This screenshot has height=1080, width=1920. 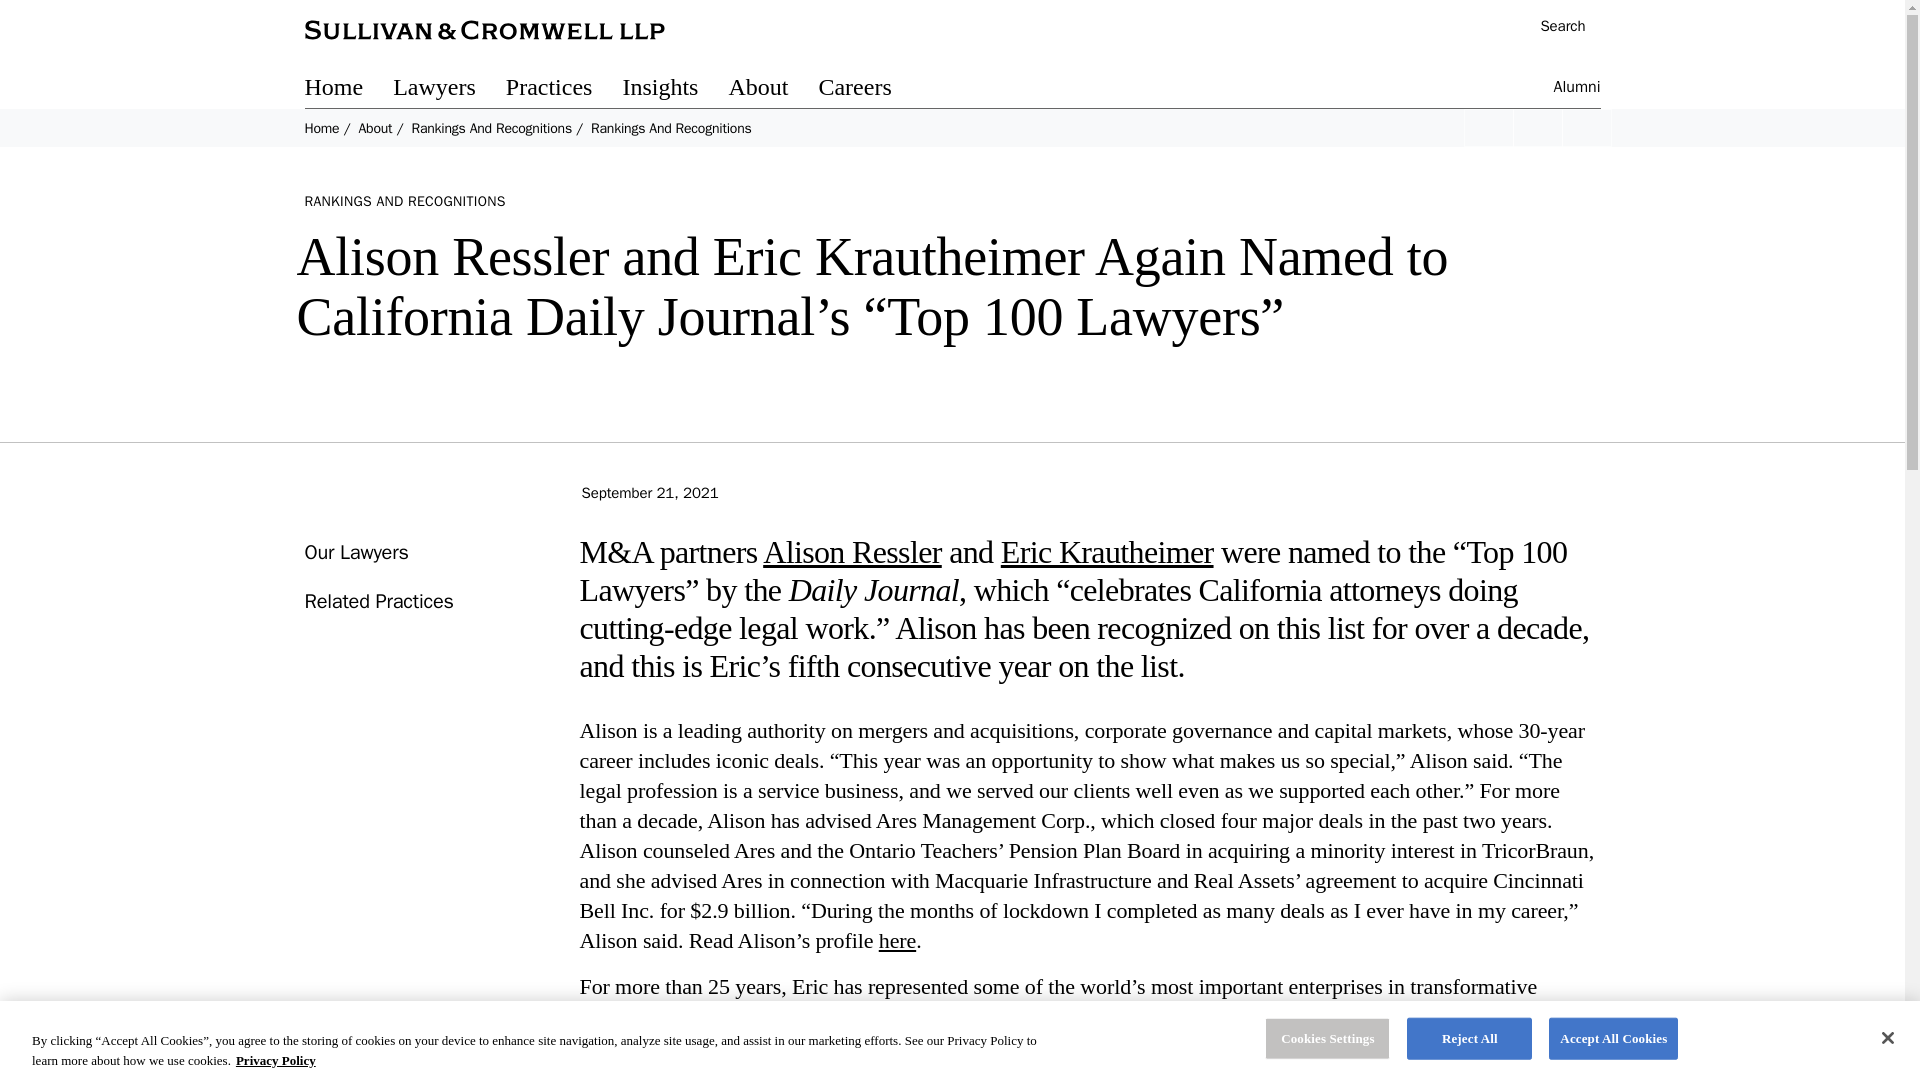 What do you see at coordinates (491, 128) in the screenshot?
I see `Rankings And Recognitions` at bounding box center [491, 128].